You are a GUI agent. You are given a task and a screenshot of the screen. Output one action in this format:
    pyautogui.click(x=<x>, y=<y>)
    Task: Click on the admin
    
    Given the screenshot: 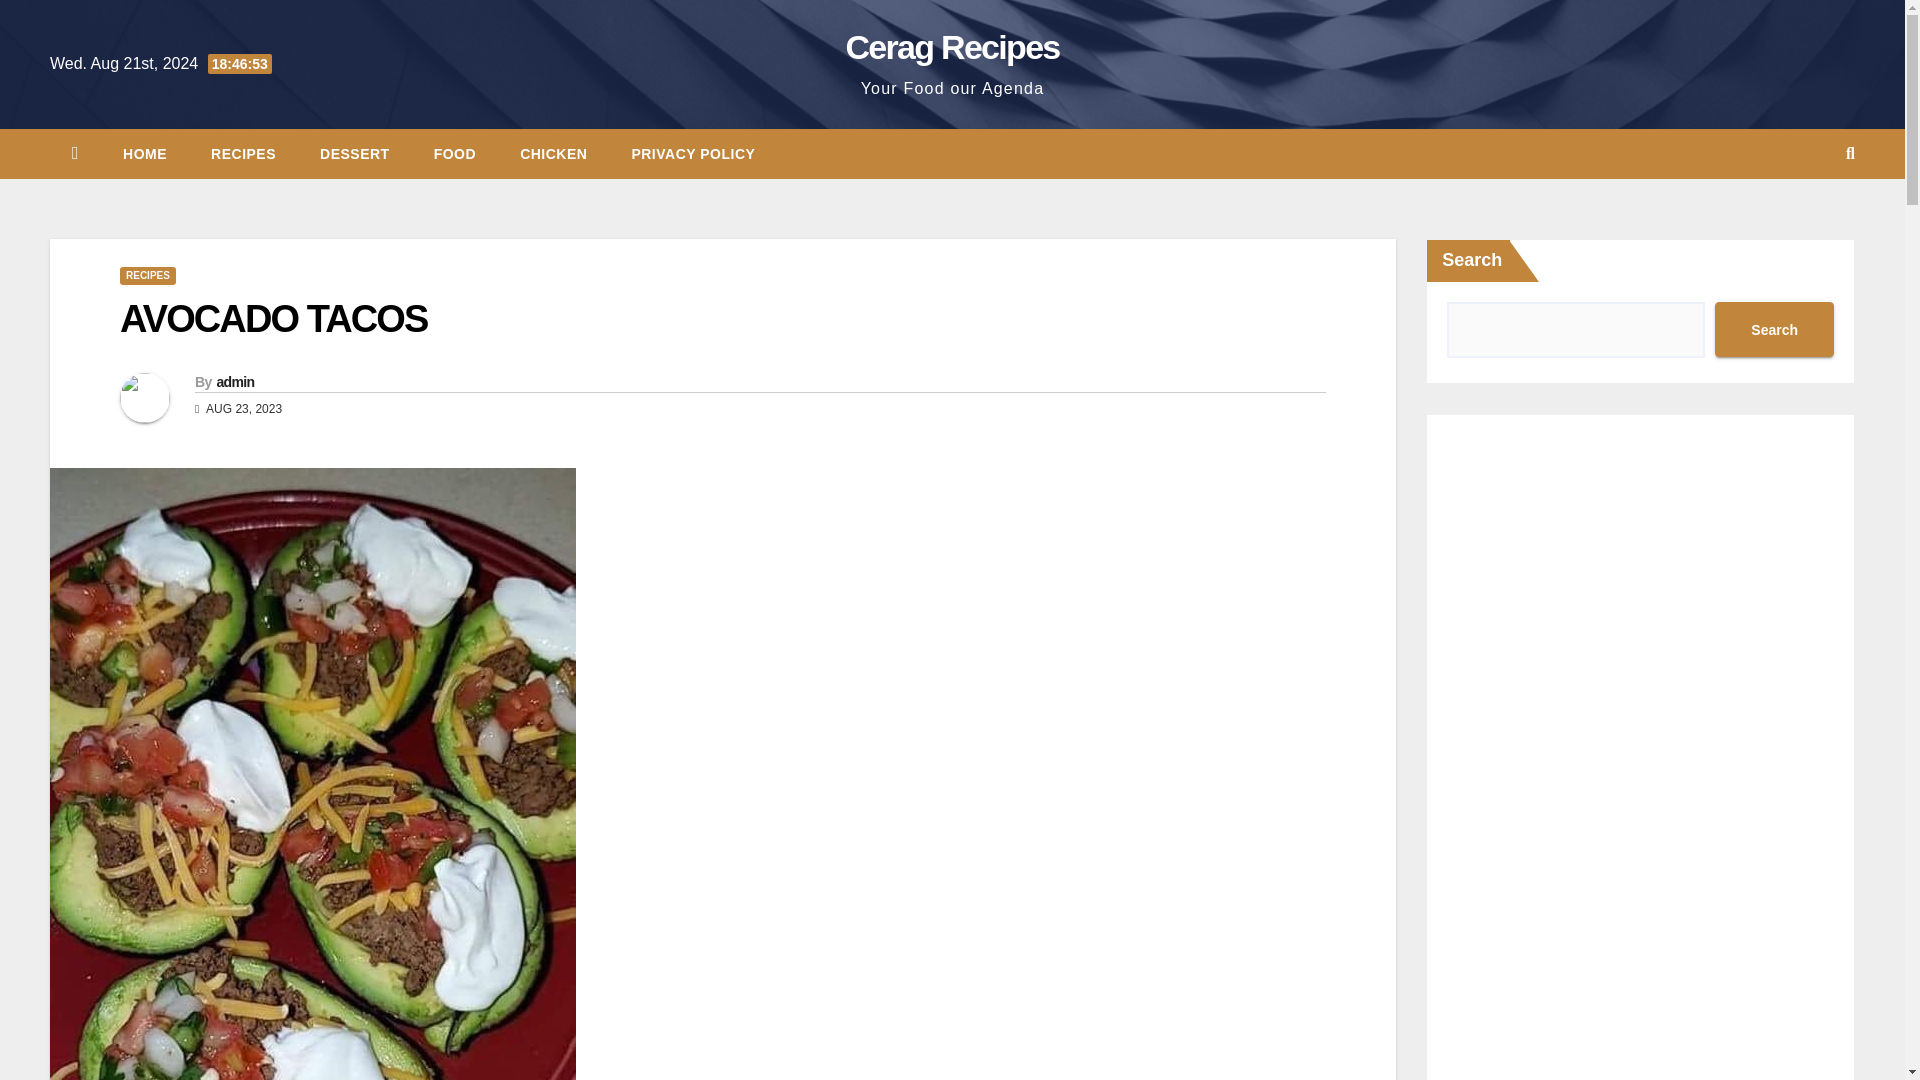 What is the action you would take?
    pyautogui.click(x=234, y=381)
    